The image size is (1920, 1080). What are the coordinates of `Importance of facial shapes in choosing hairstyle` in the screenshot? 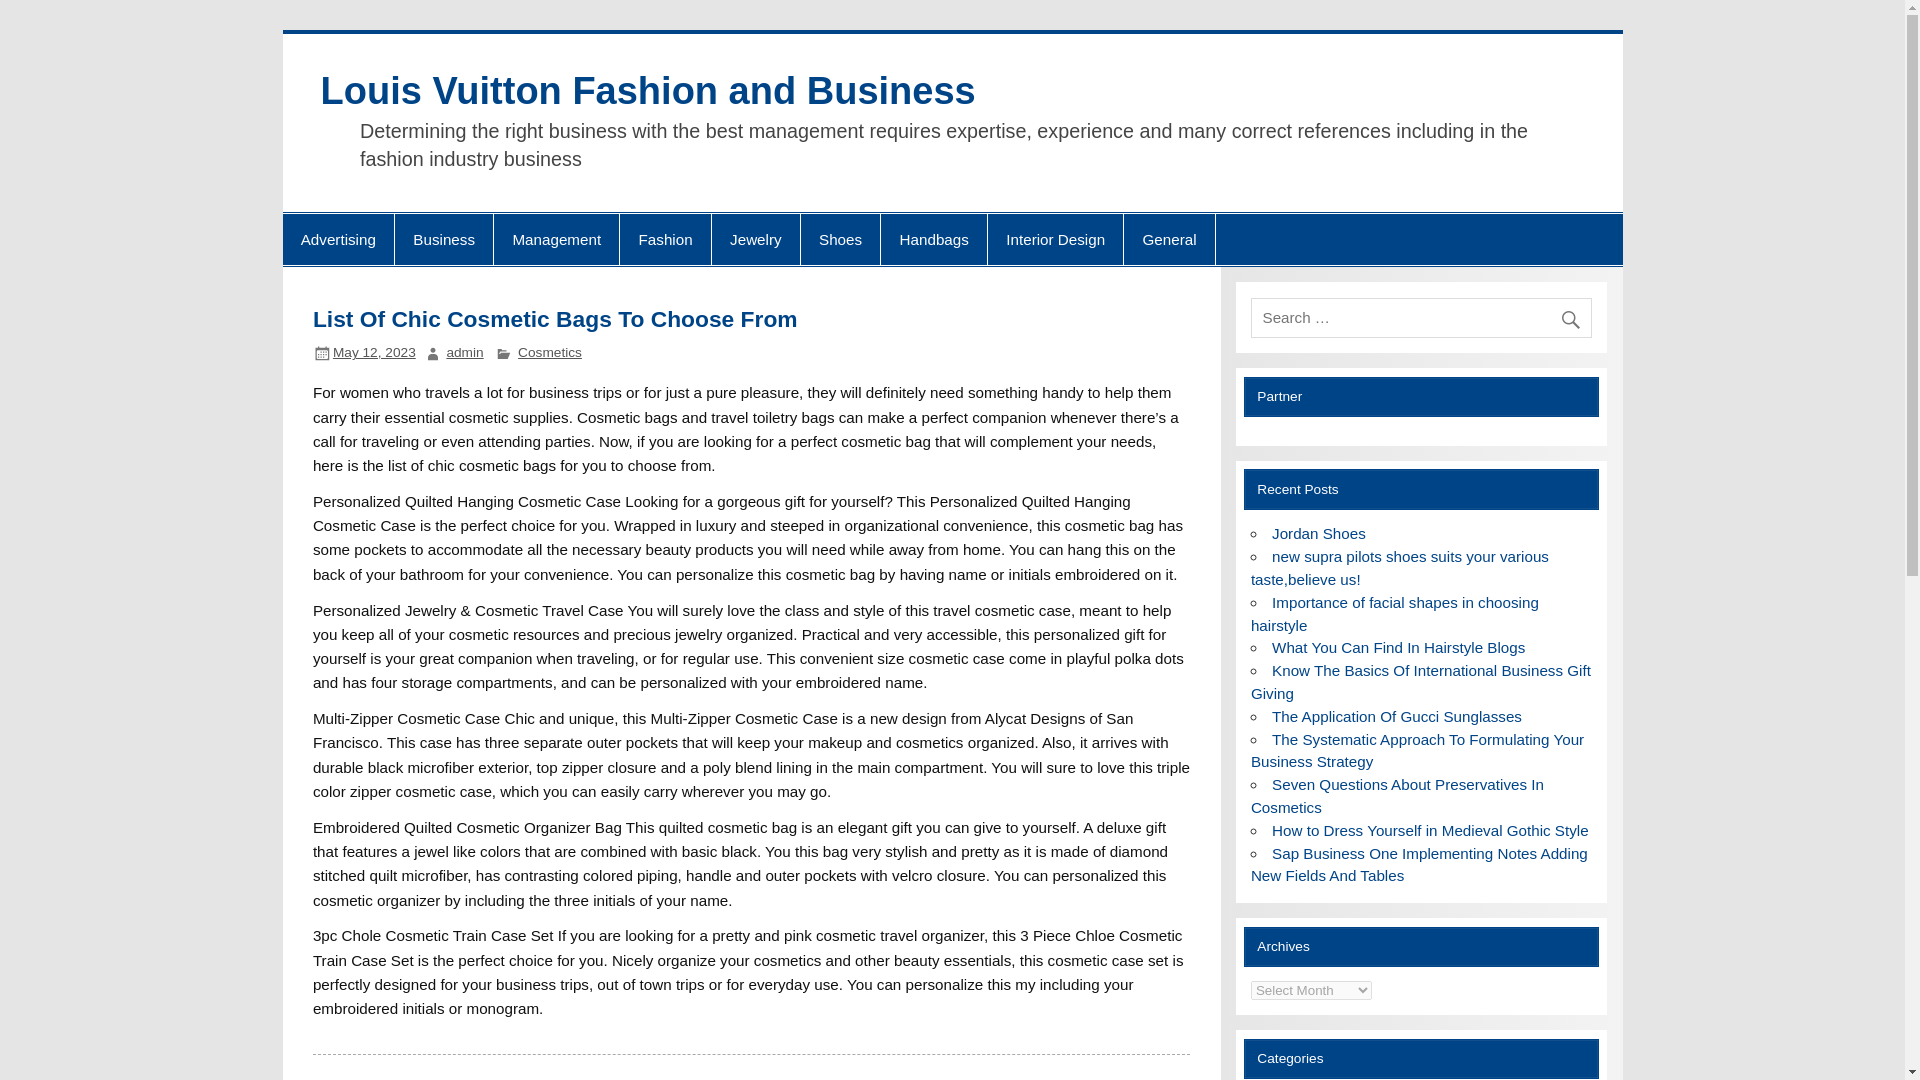 It's located at (1395, 614).